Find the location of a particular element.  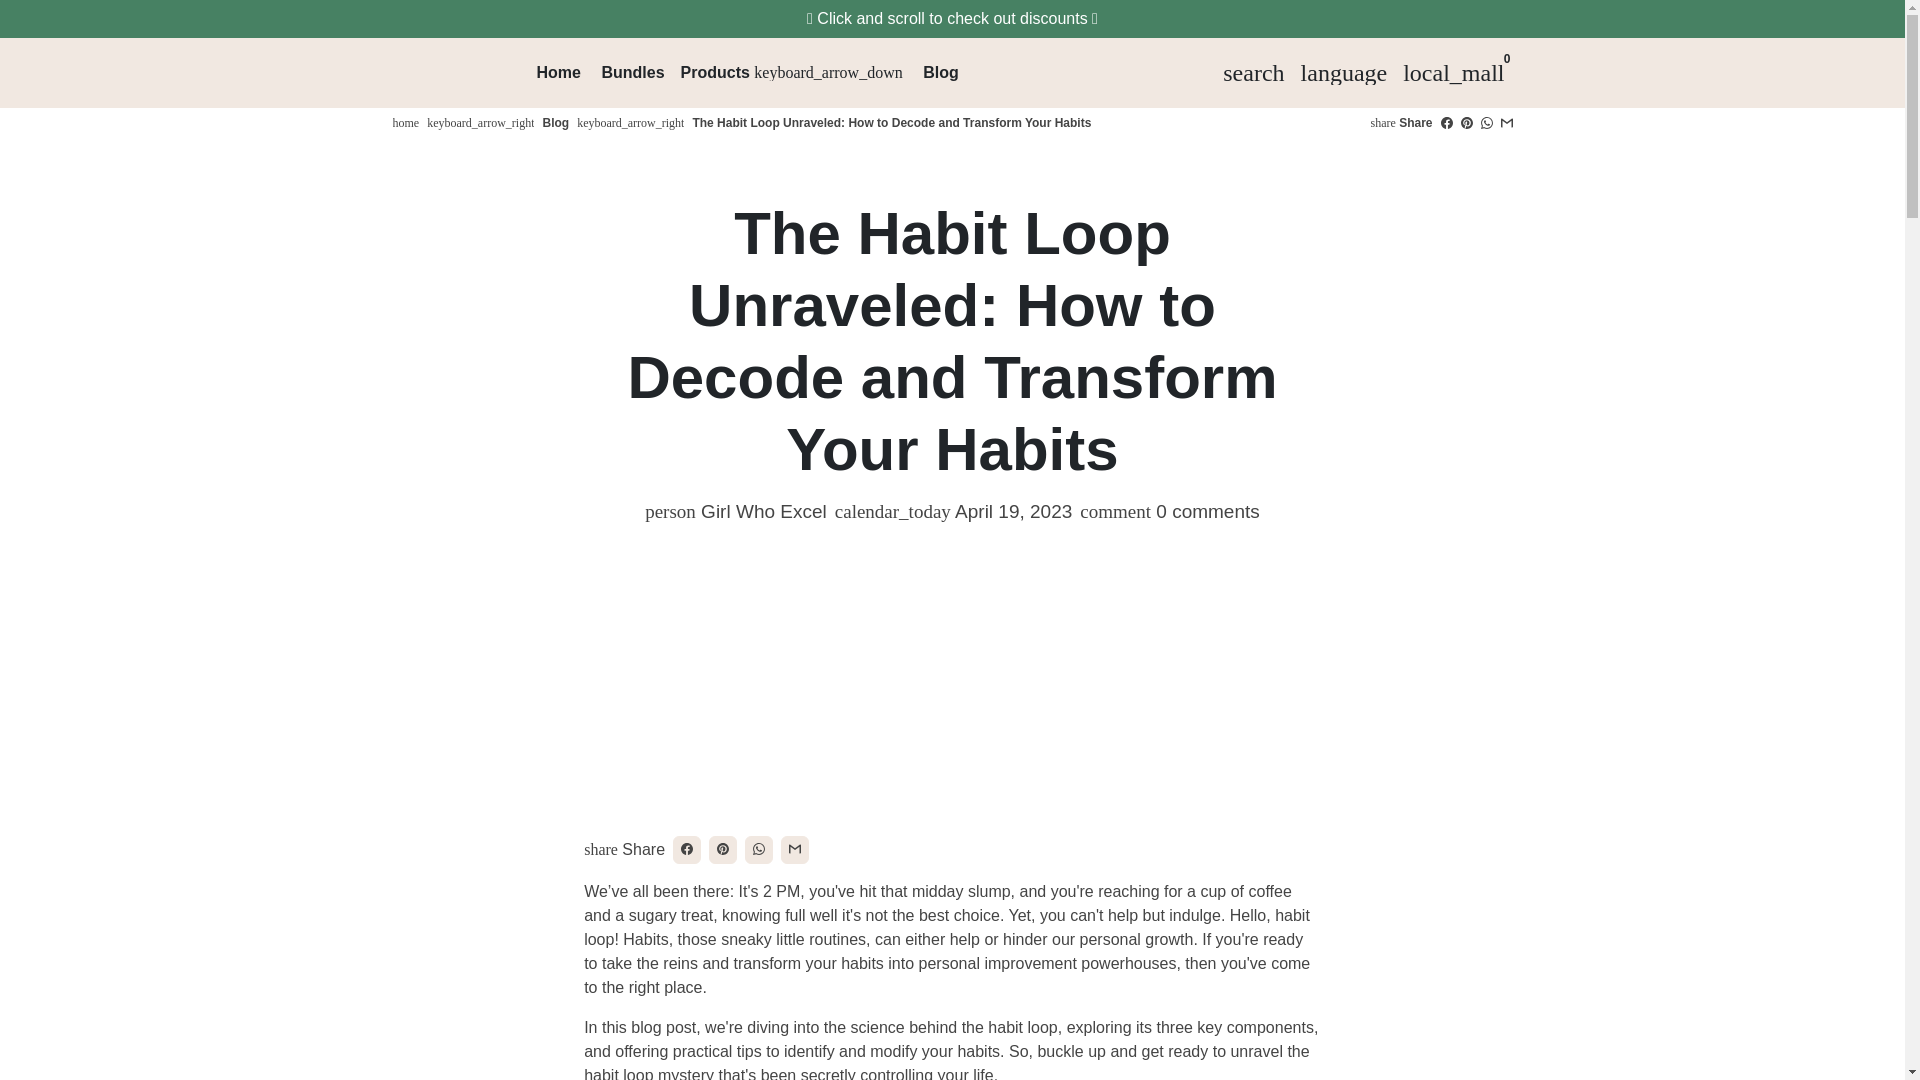

Home is located at coordinates (558, 72).